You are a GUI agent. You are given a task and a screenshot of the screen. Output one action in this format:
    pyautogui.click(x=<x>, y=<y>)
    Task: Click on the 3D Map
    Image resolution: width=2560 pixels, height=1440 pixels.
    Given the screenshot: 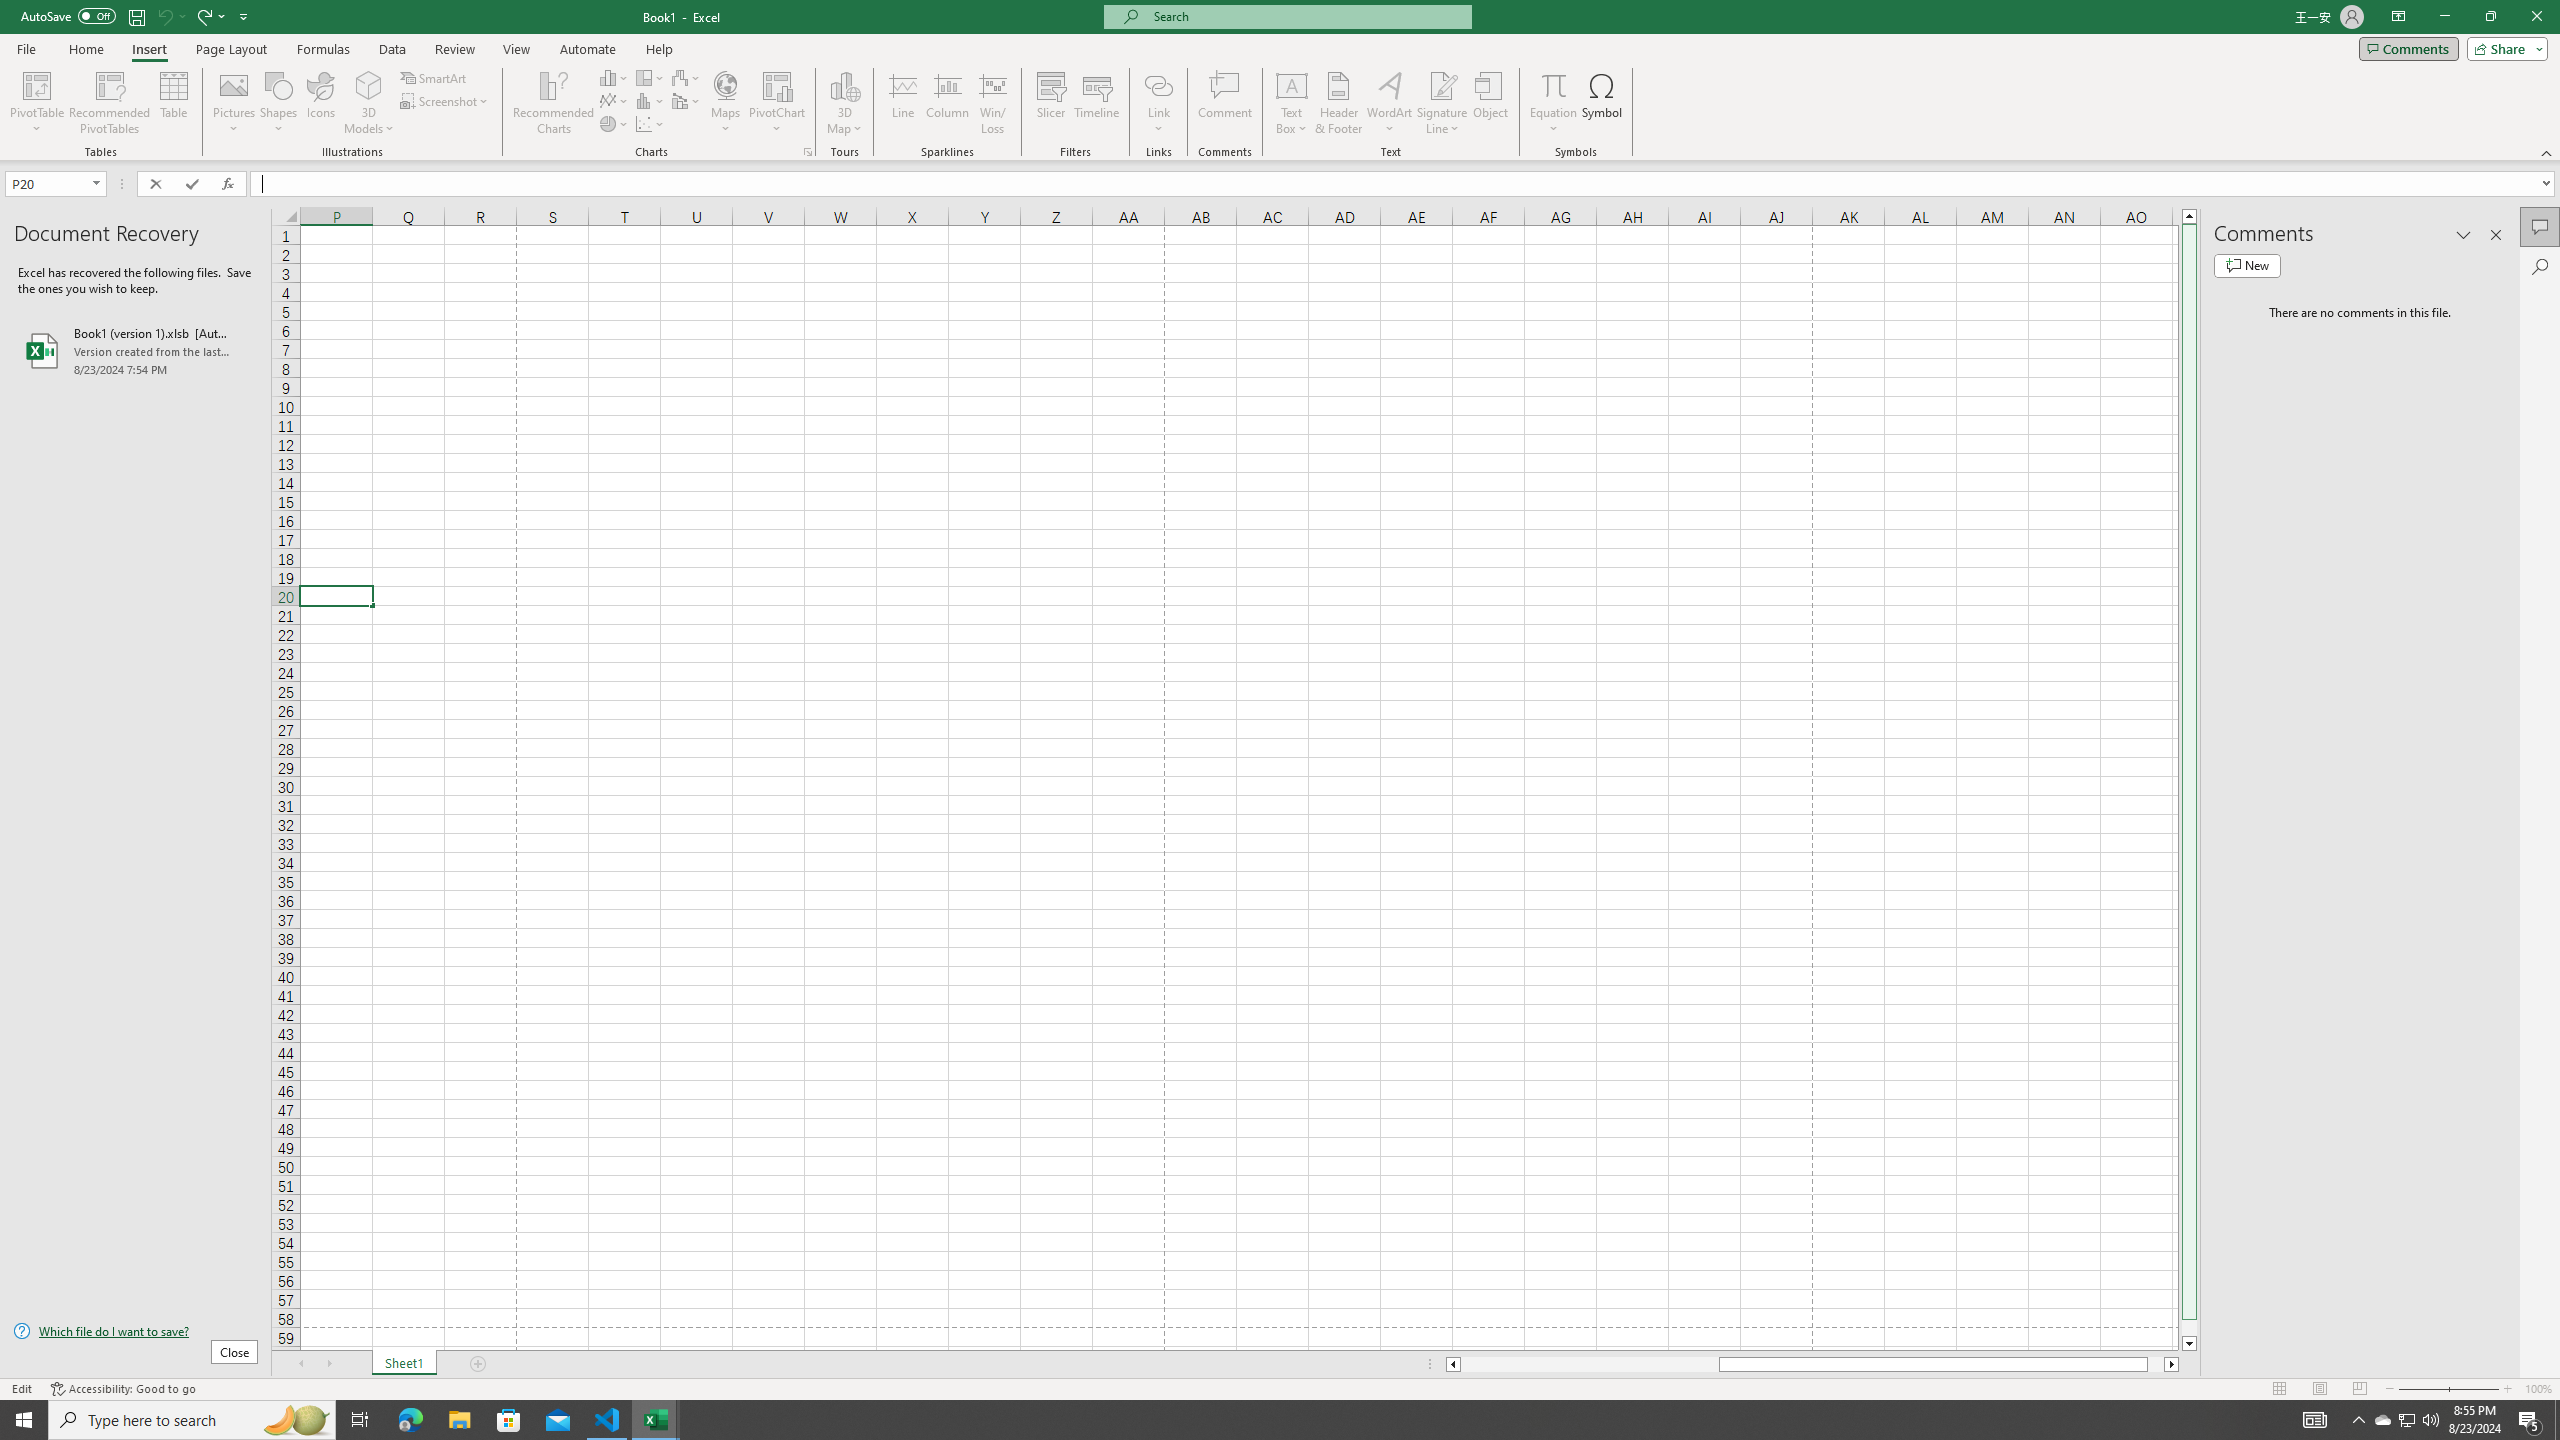 What is the action you would take?
    pyautogui.click(x=844, y=103)
    